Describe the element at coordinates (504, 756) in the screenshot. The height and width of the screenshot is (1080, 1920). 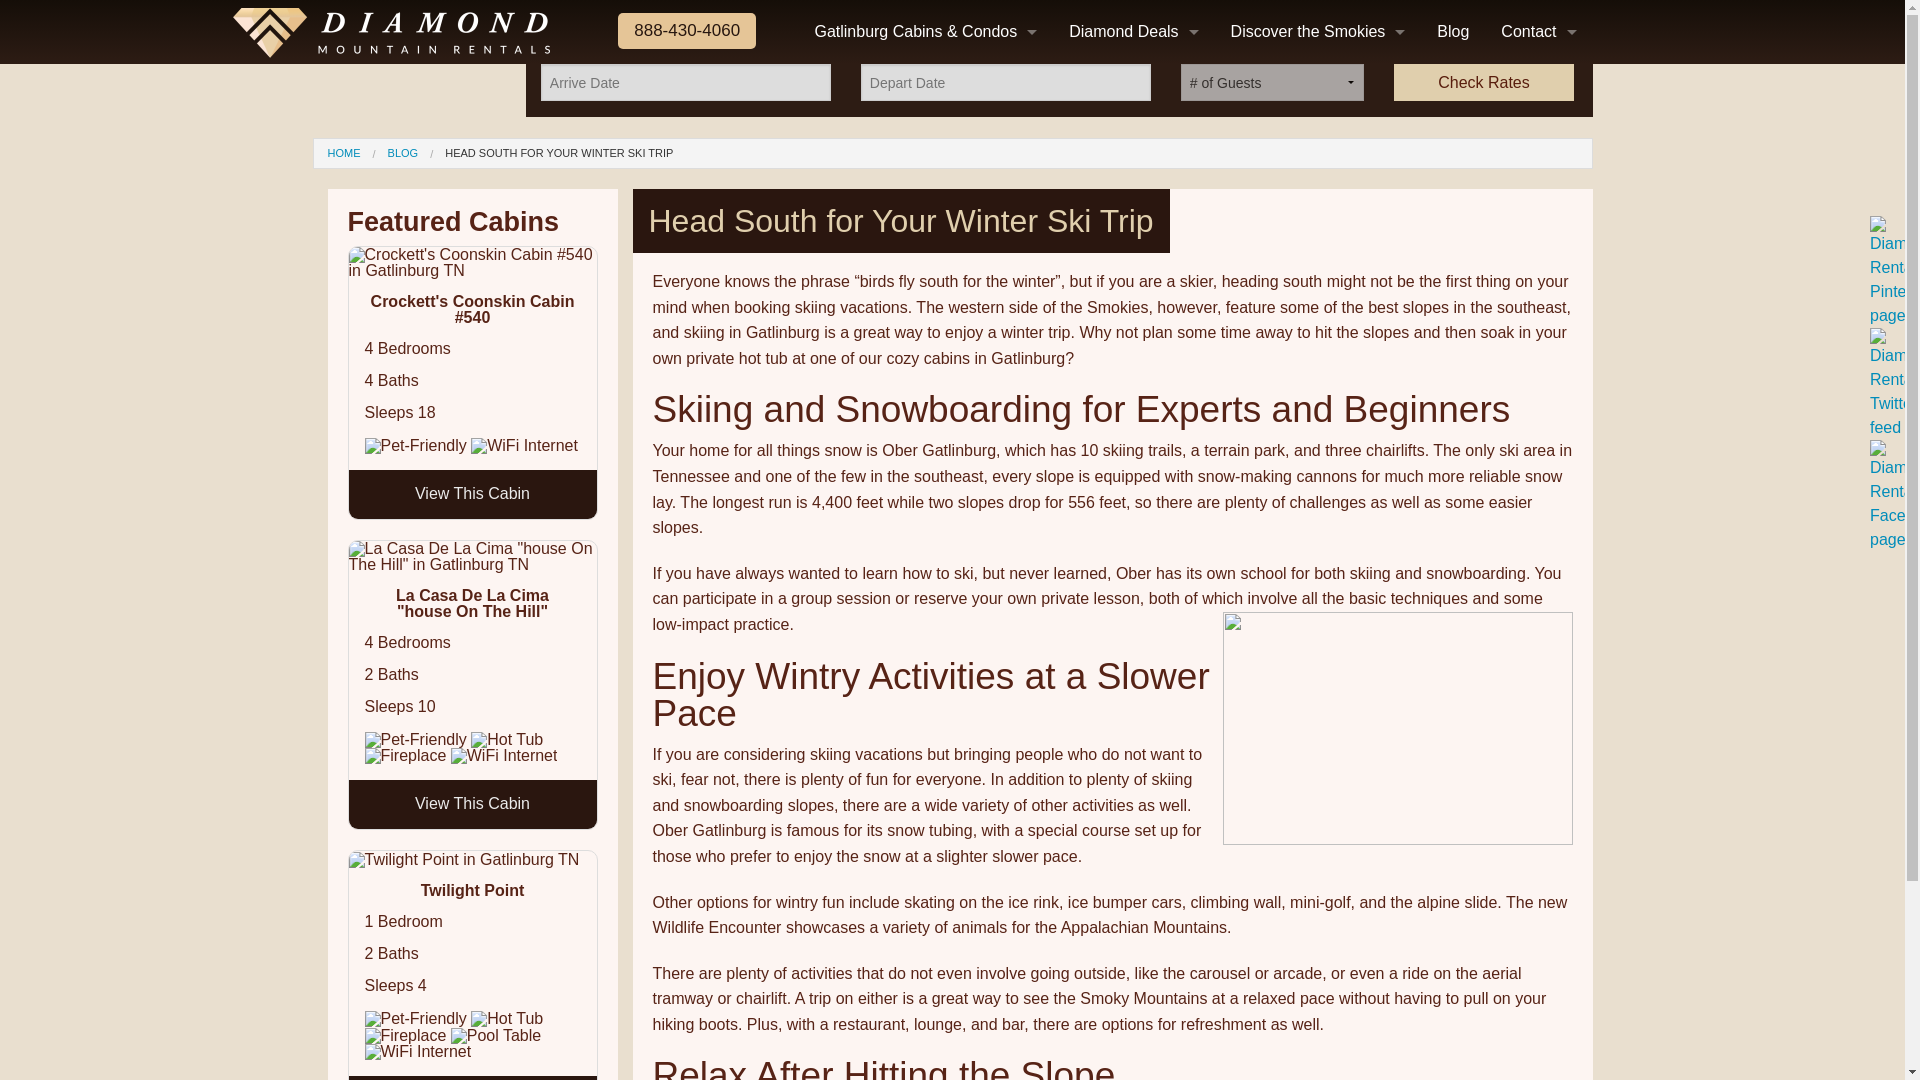
I see `WiFi Internet` at that location.